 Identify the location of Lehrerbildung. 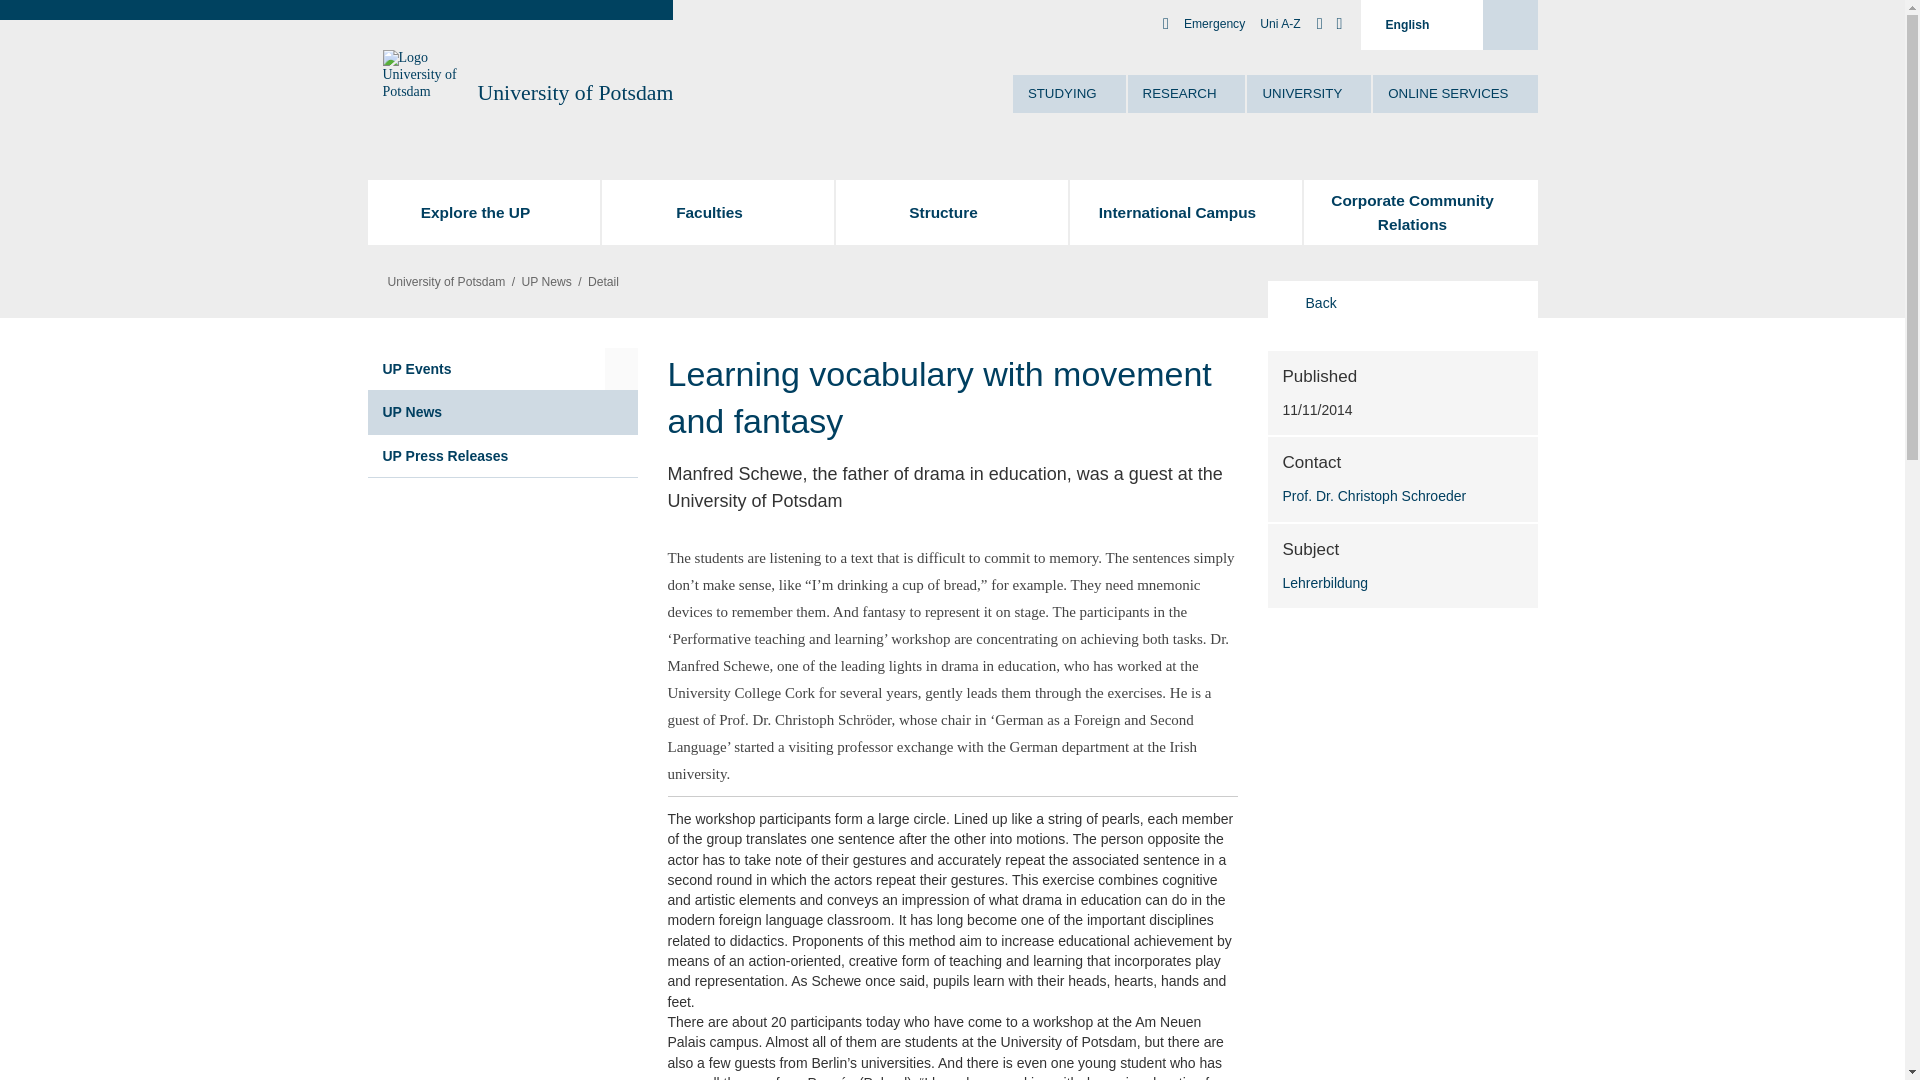
(1402, 582).